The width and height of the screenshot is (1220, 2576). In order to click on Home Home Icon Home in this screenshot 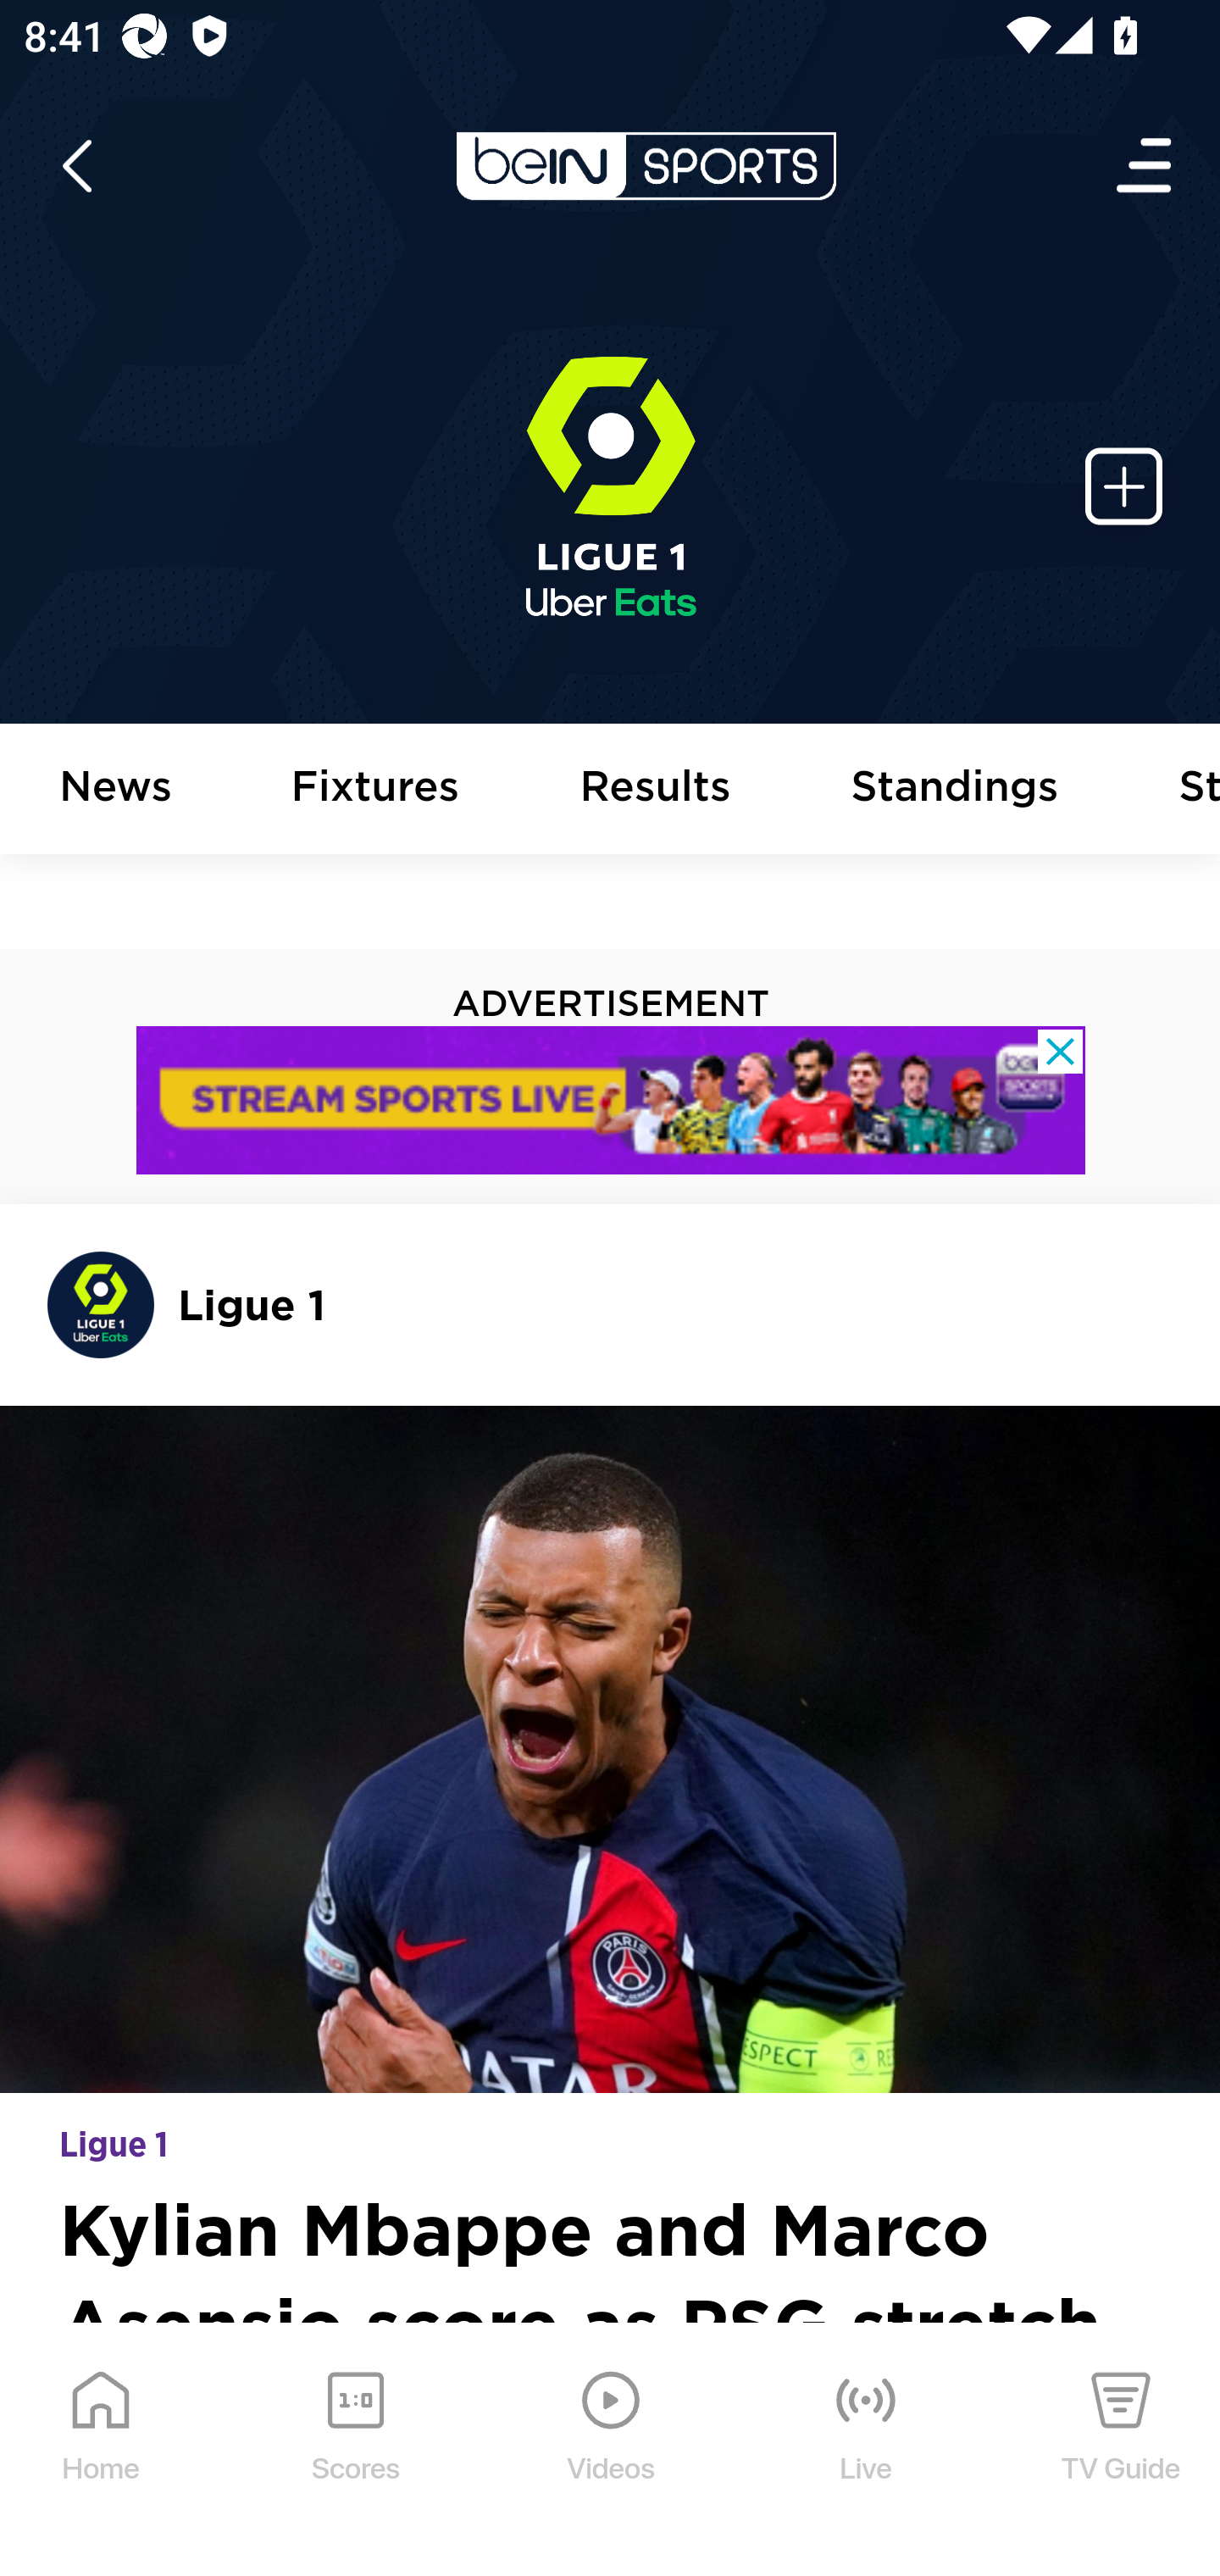, I will do `click(102, 2451)`.